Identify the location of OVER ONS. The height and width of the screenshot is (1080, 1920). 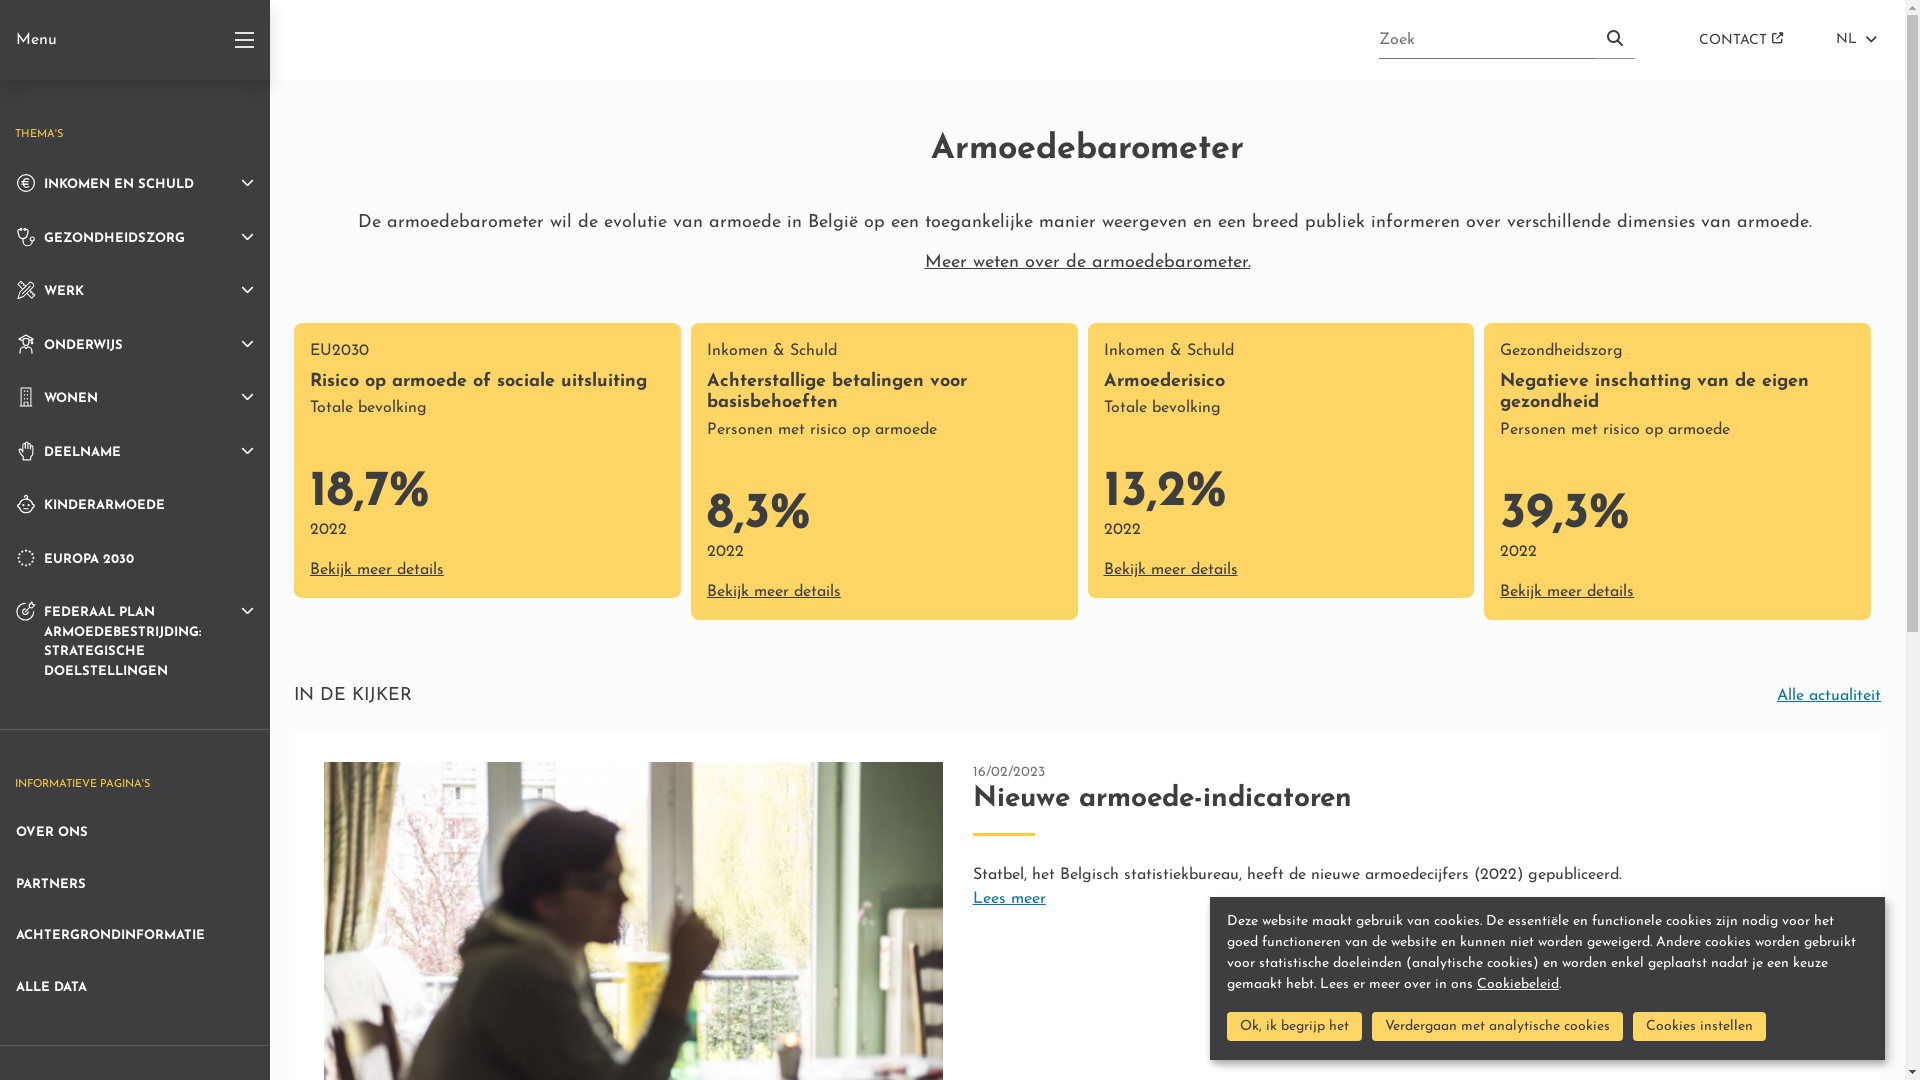
(135, 833).